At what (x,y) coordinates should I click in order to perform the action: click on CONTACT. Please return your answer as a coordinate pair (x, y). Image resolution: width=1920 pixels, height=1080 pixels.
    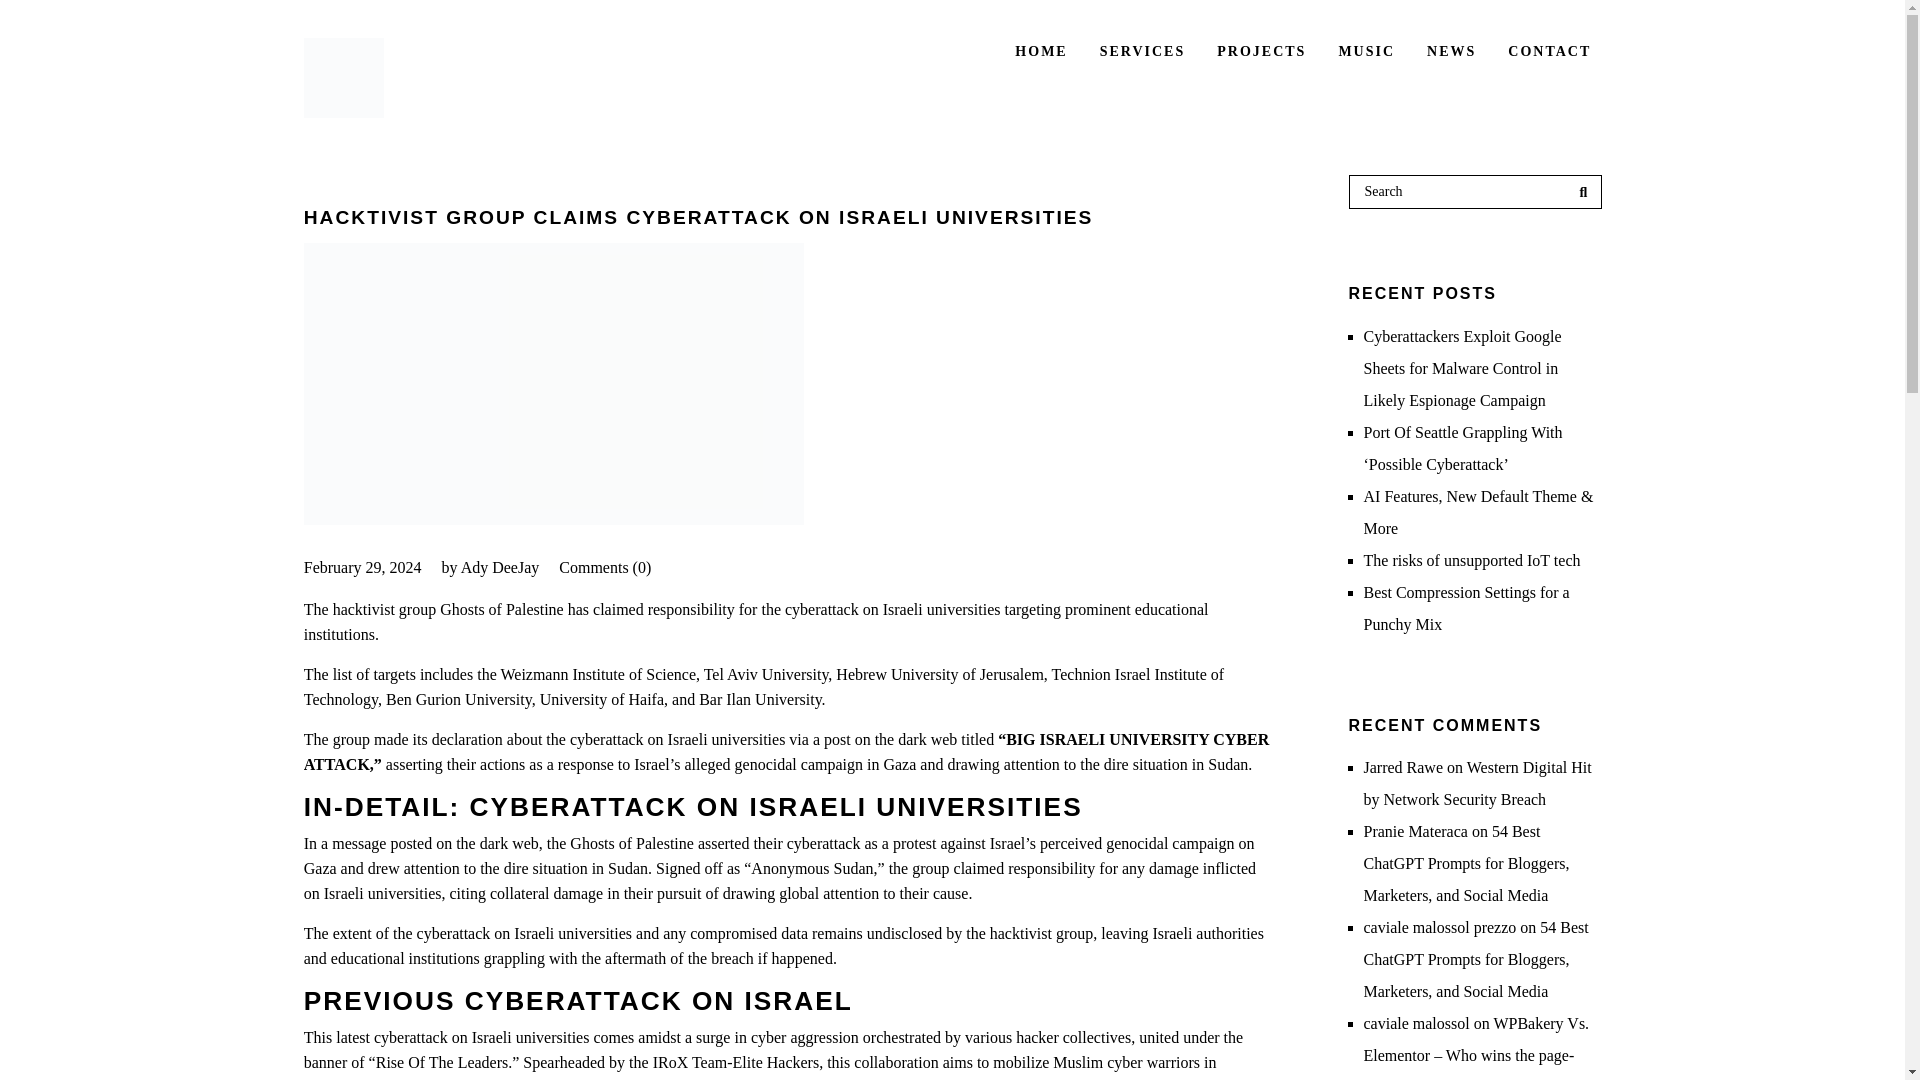
    Looking at the image, I should click on (1548, 52).